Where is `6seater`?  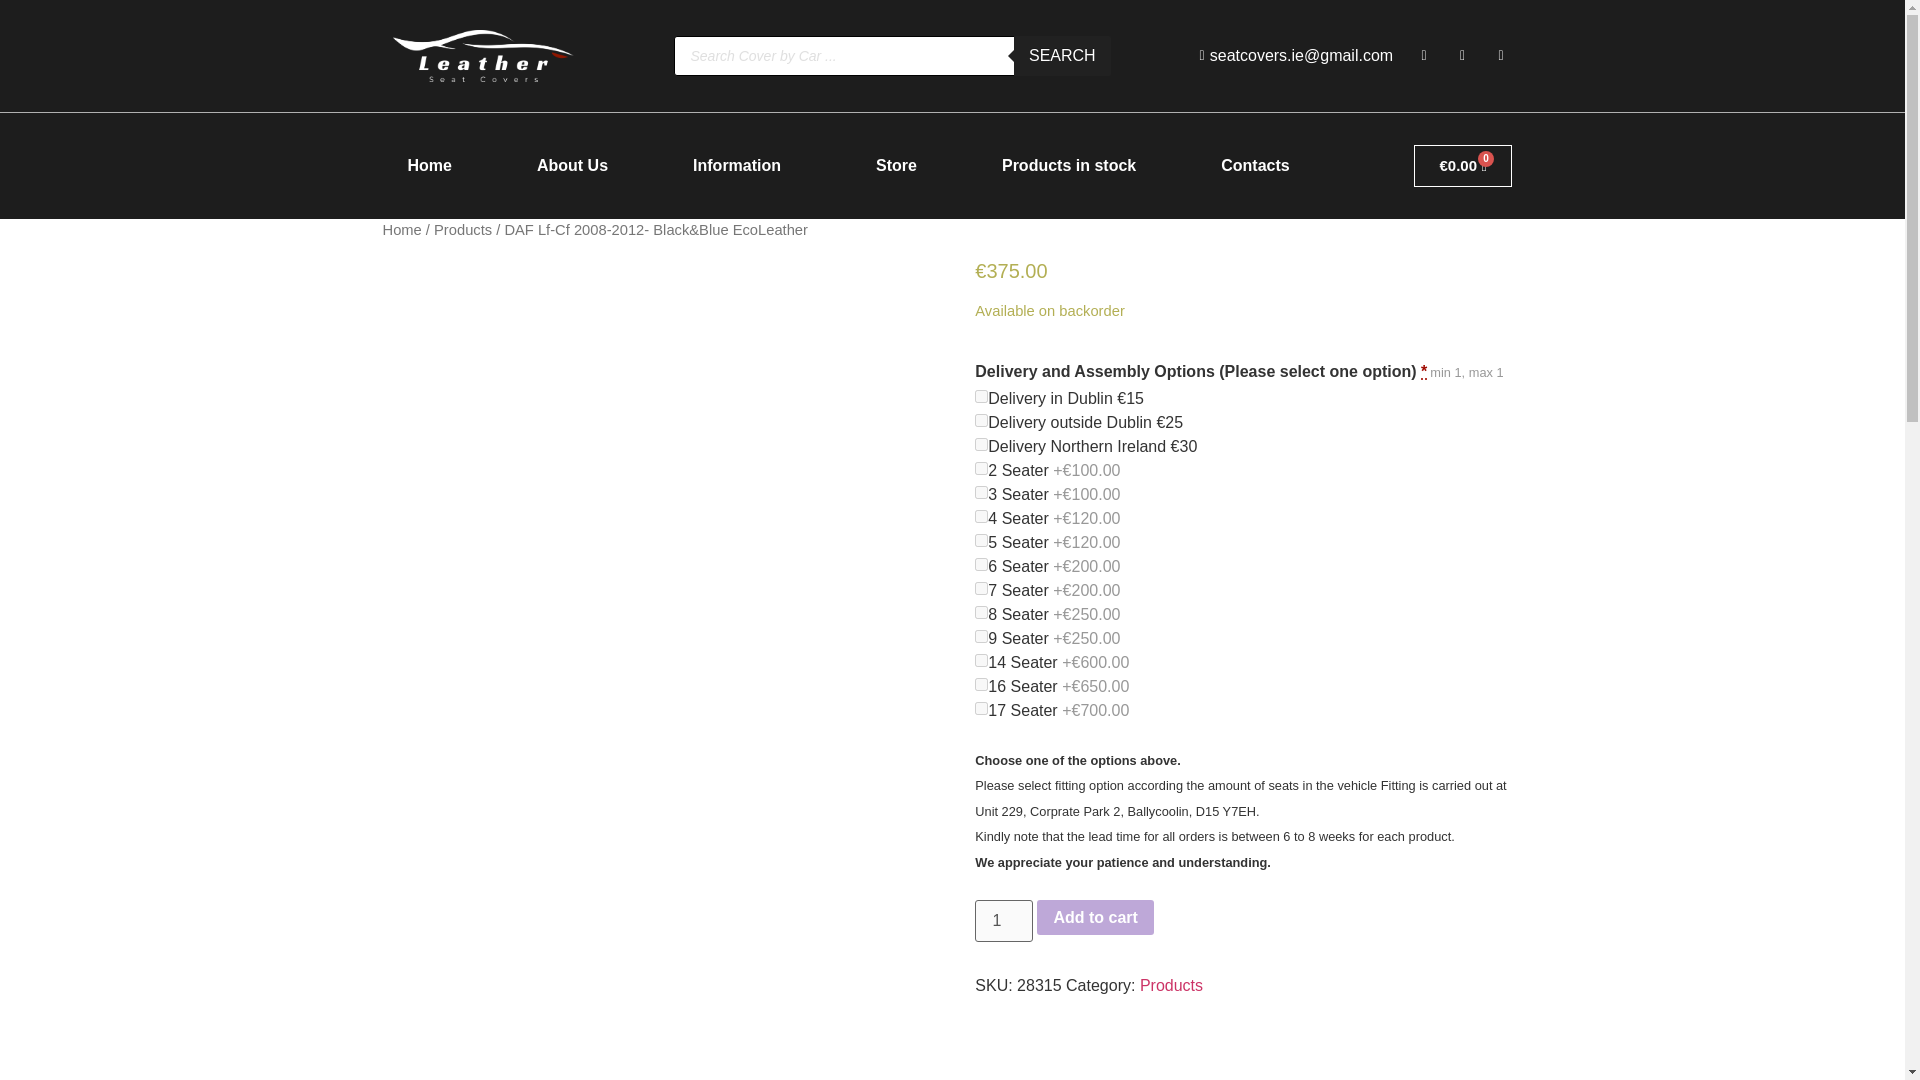
6seater is located at coordinates (982, 564).